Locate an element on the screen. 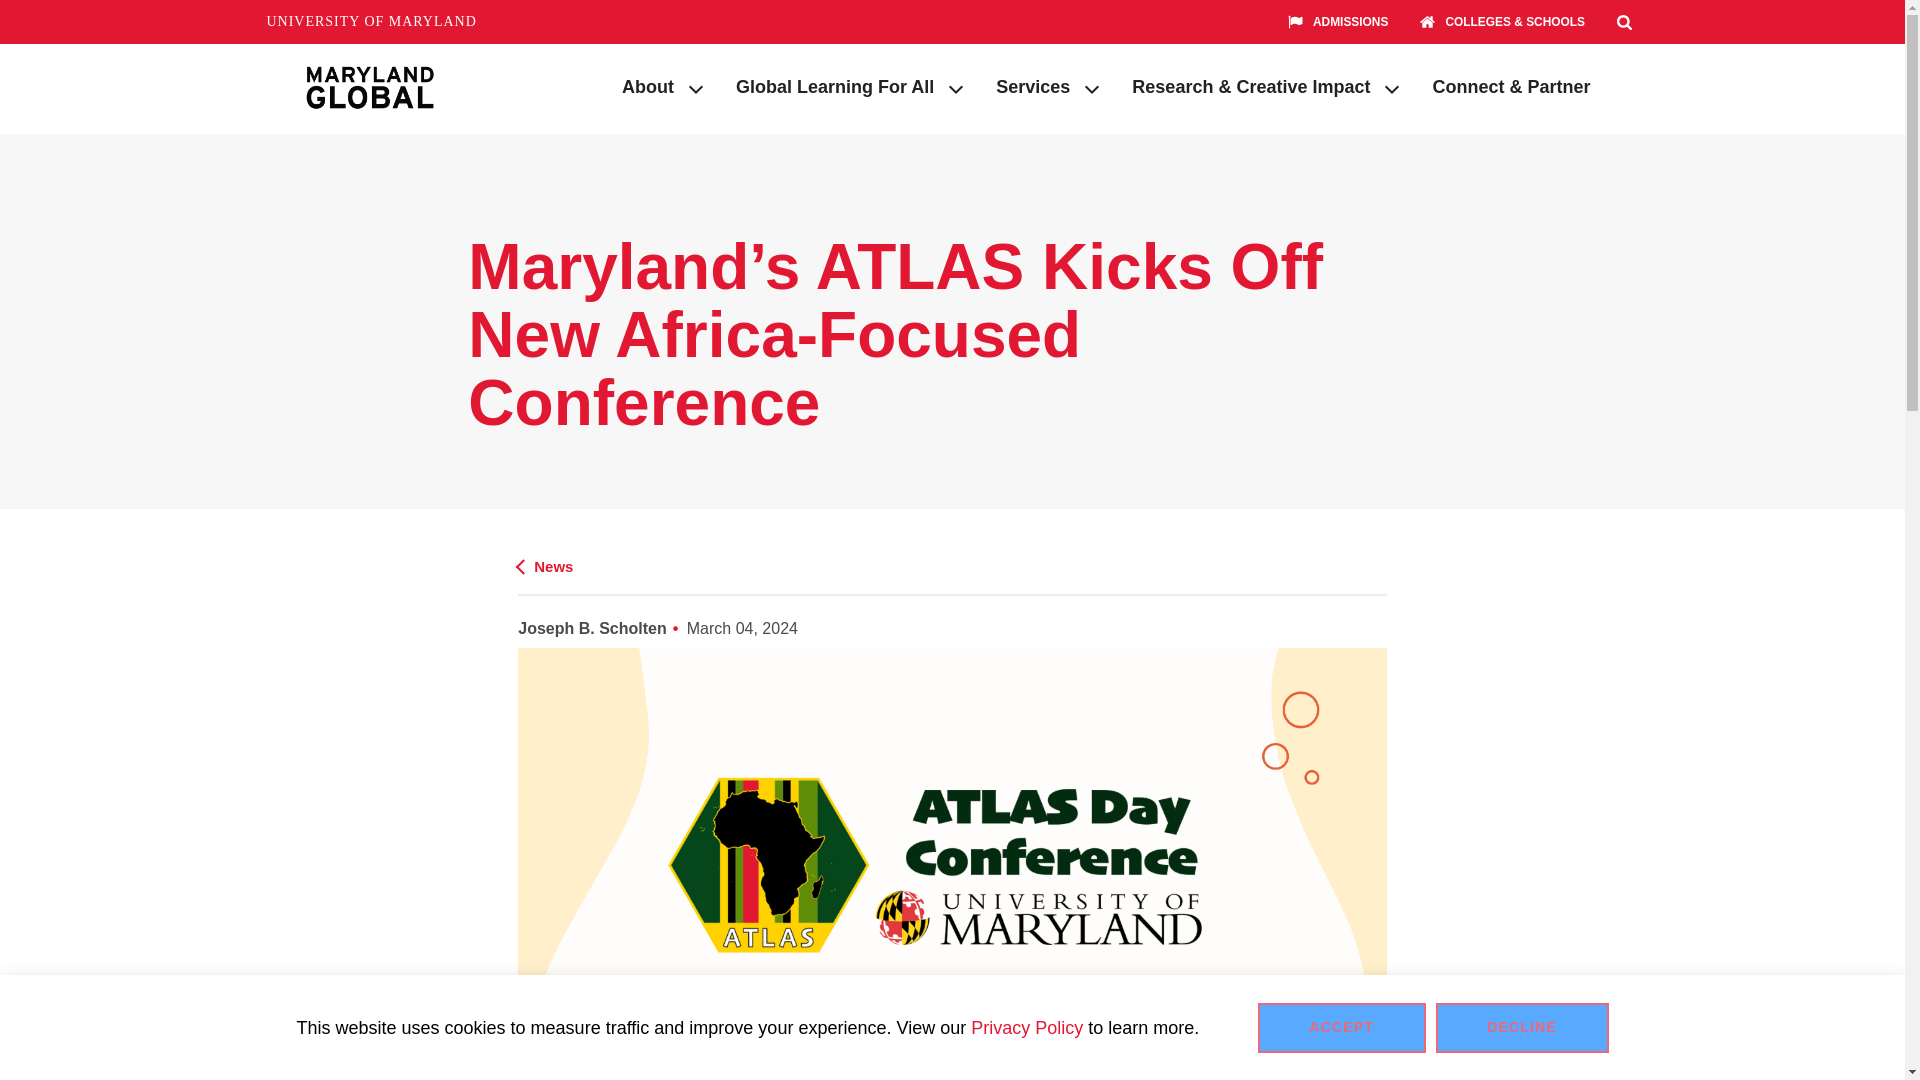 The width and height of the screenshot is (1920, 1080). SCHOOL is located at coordinates (1432, 21).